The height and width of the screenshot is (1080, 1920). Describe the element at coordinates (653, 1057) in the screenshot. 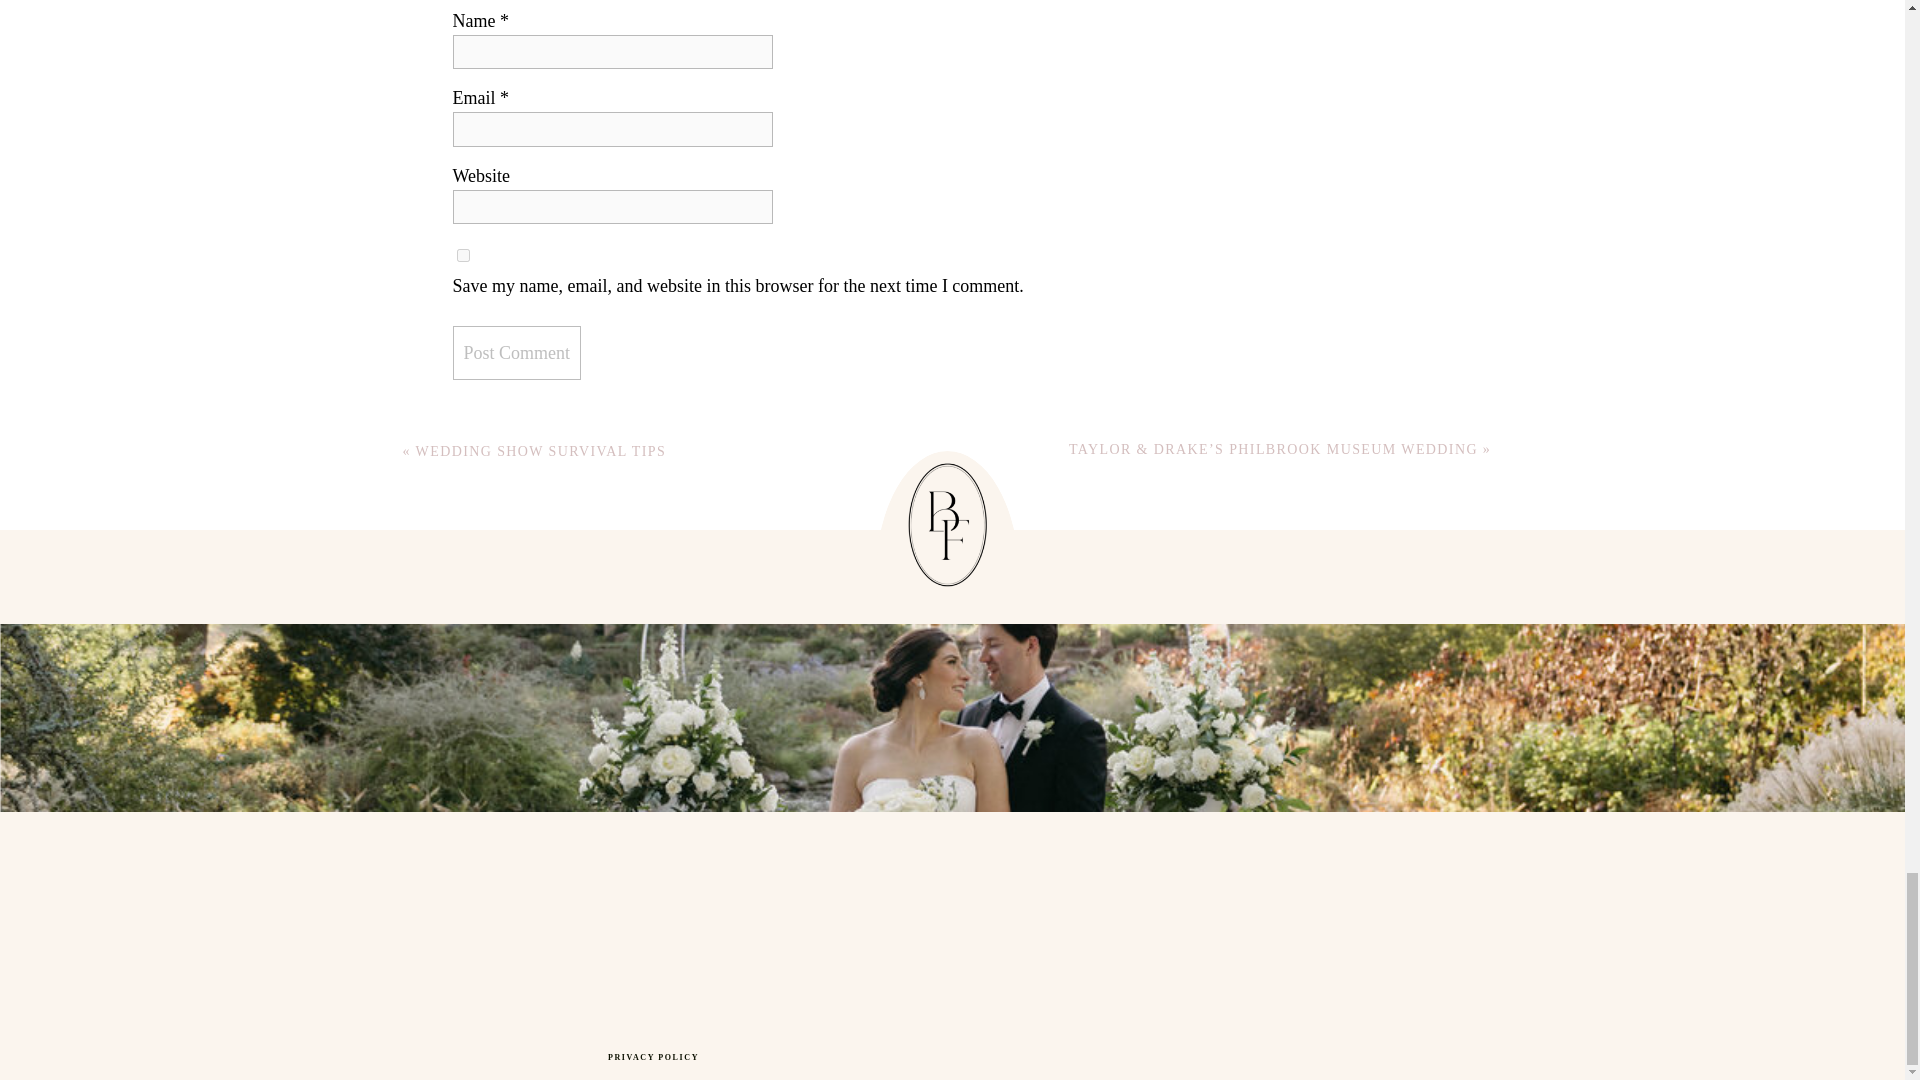

I see `PRIVACY POLICY` at that location.